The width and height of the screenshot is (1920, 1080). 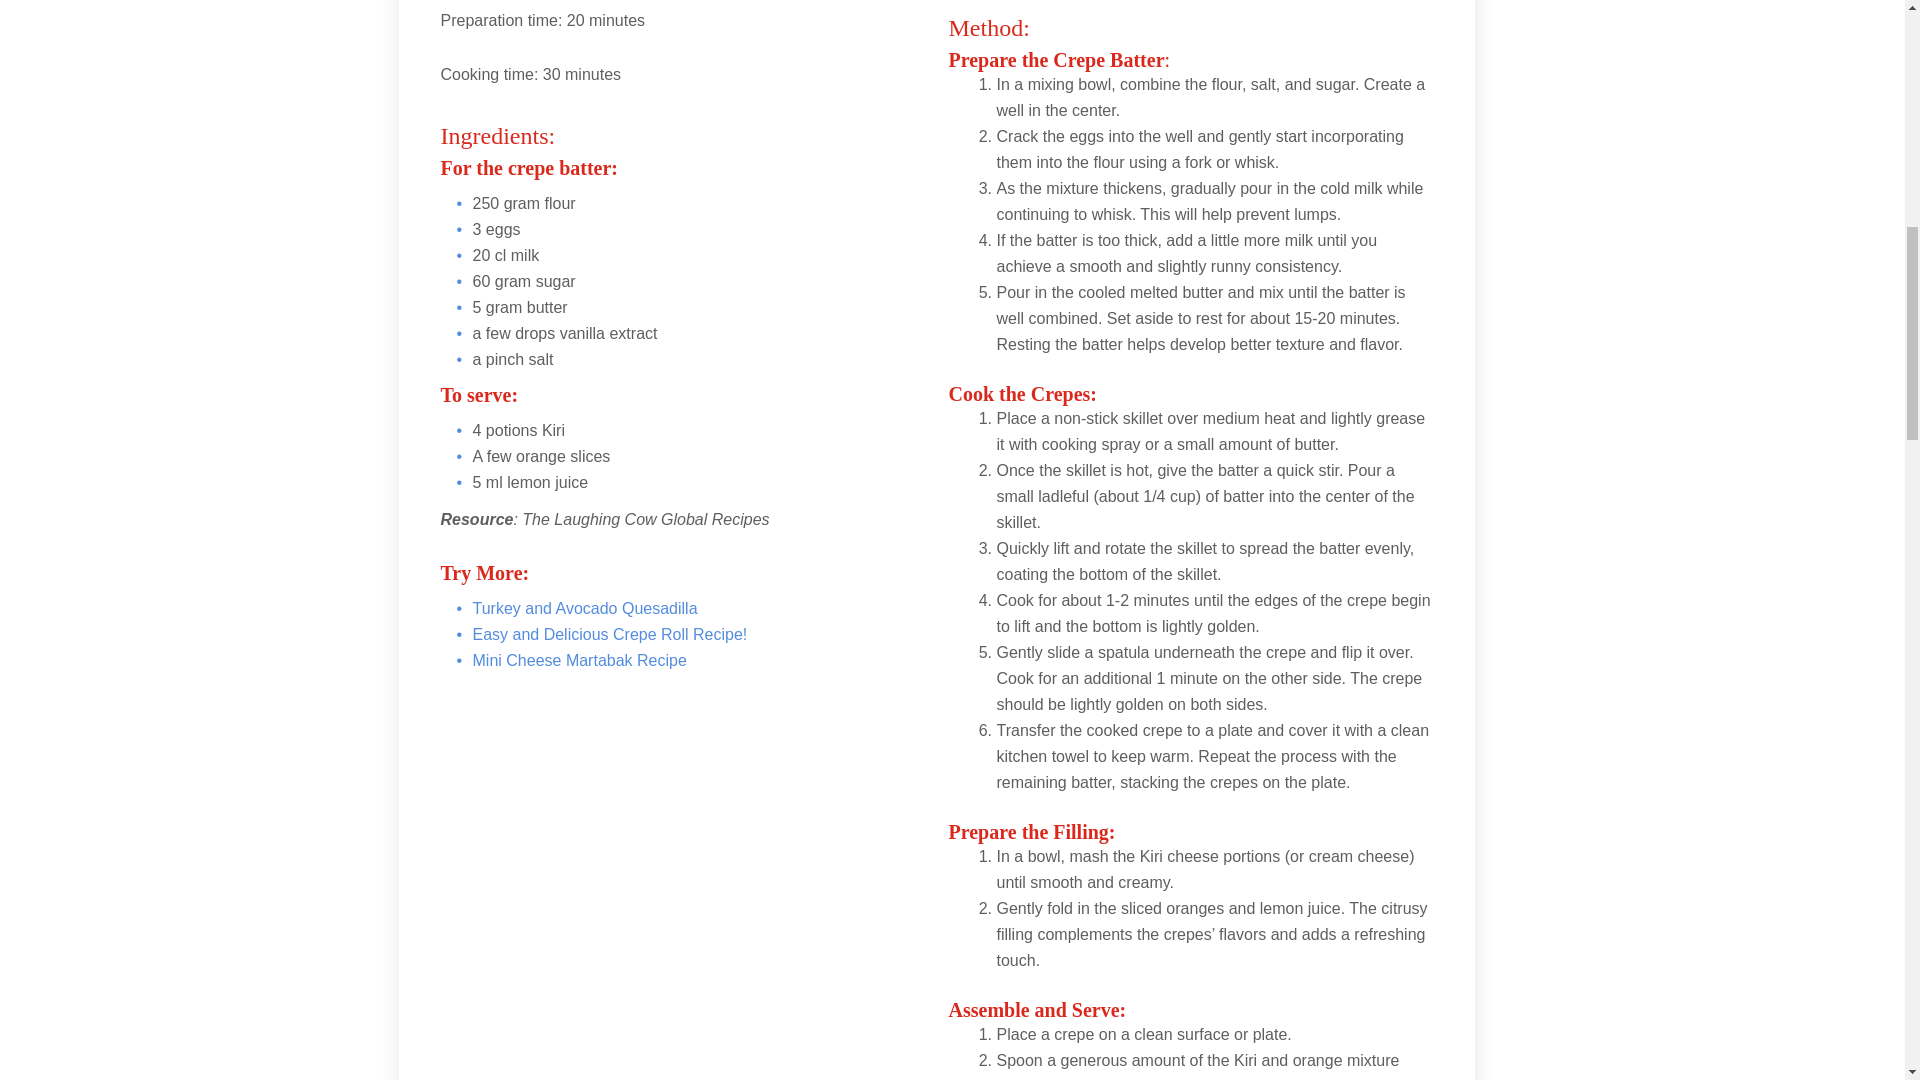 I want to click on Easy and Delicious Crepe Roll Recipe!, so click(x=609, y=634).